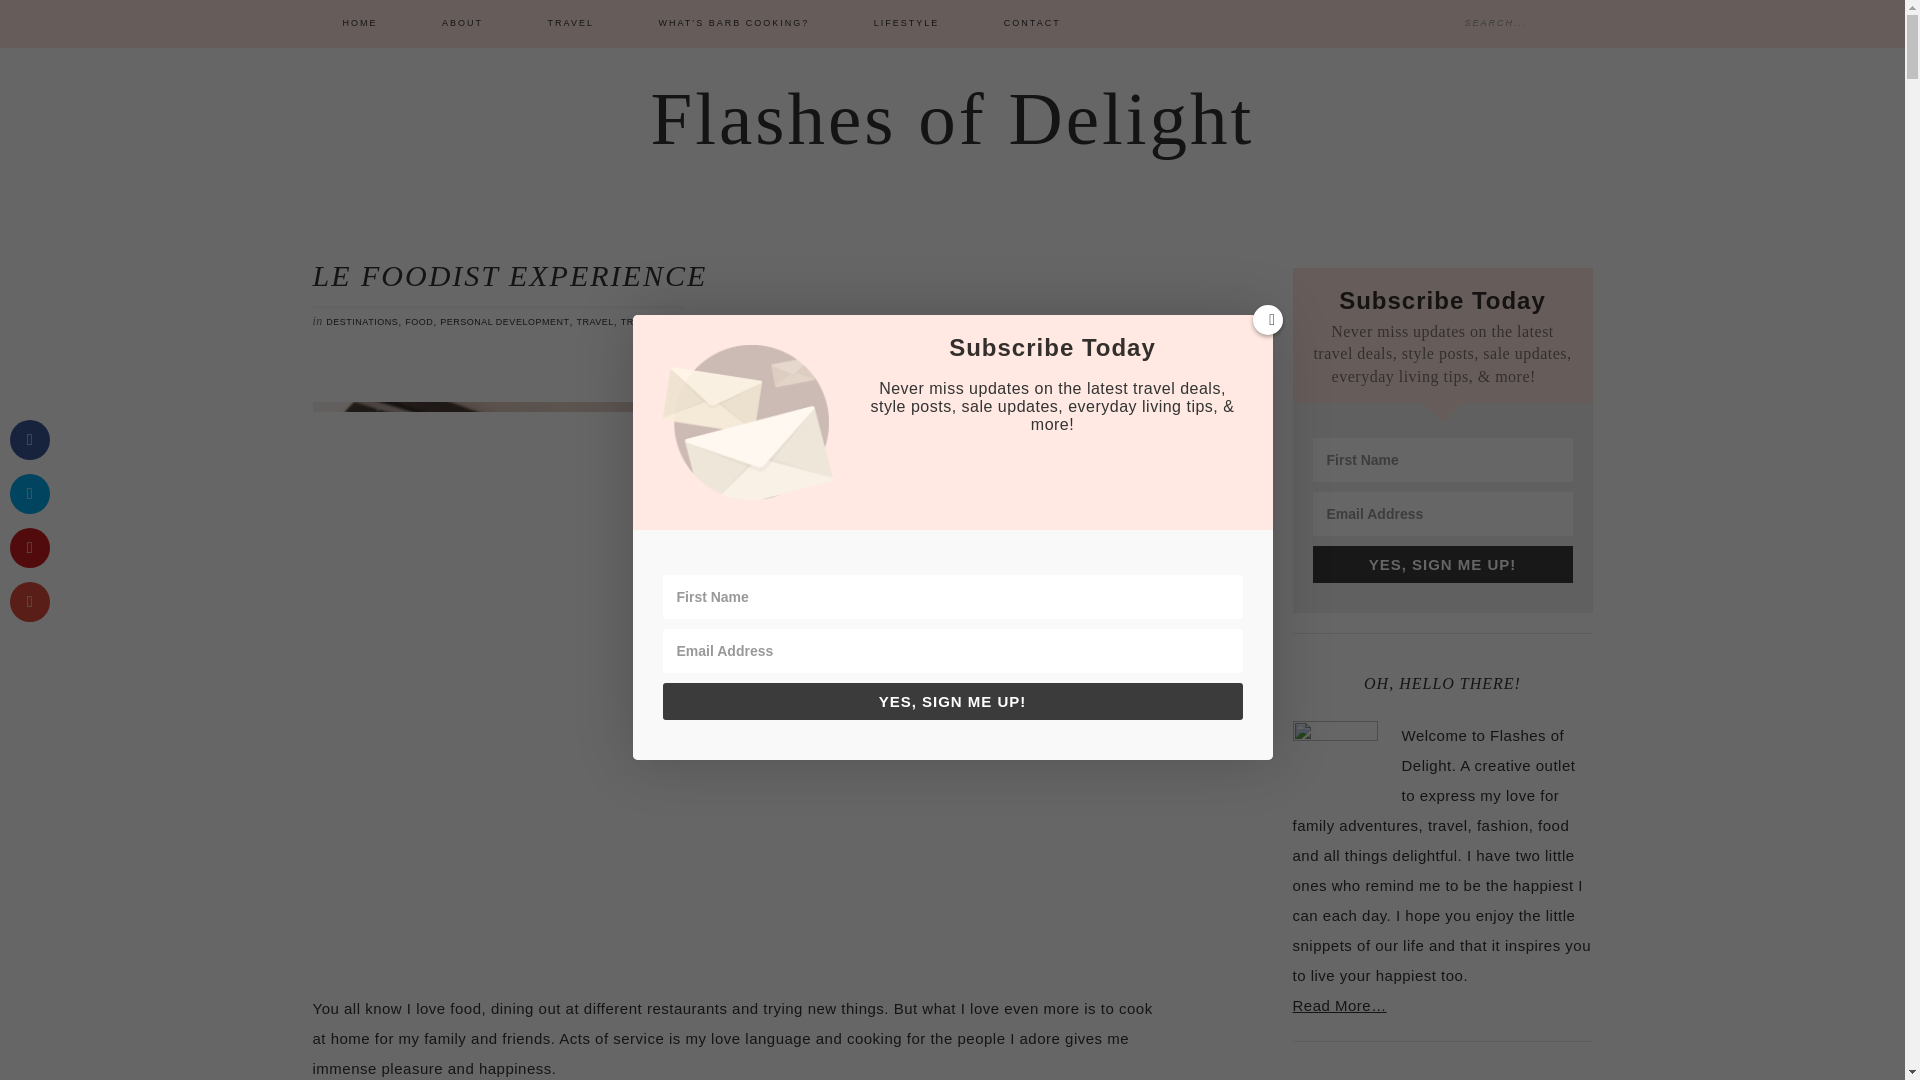 The width and height of the screenshot is (1920, 1080). I want to click on YES, SIGN ME UP!, so click(1442, 564).